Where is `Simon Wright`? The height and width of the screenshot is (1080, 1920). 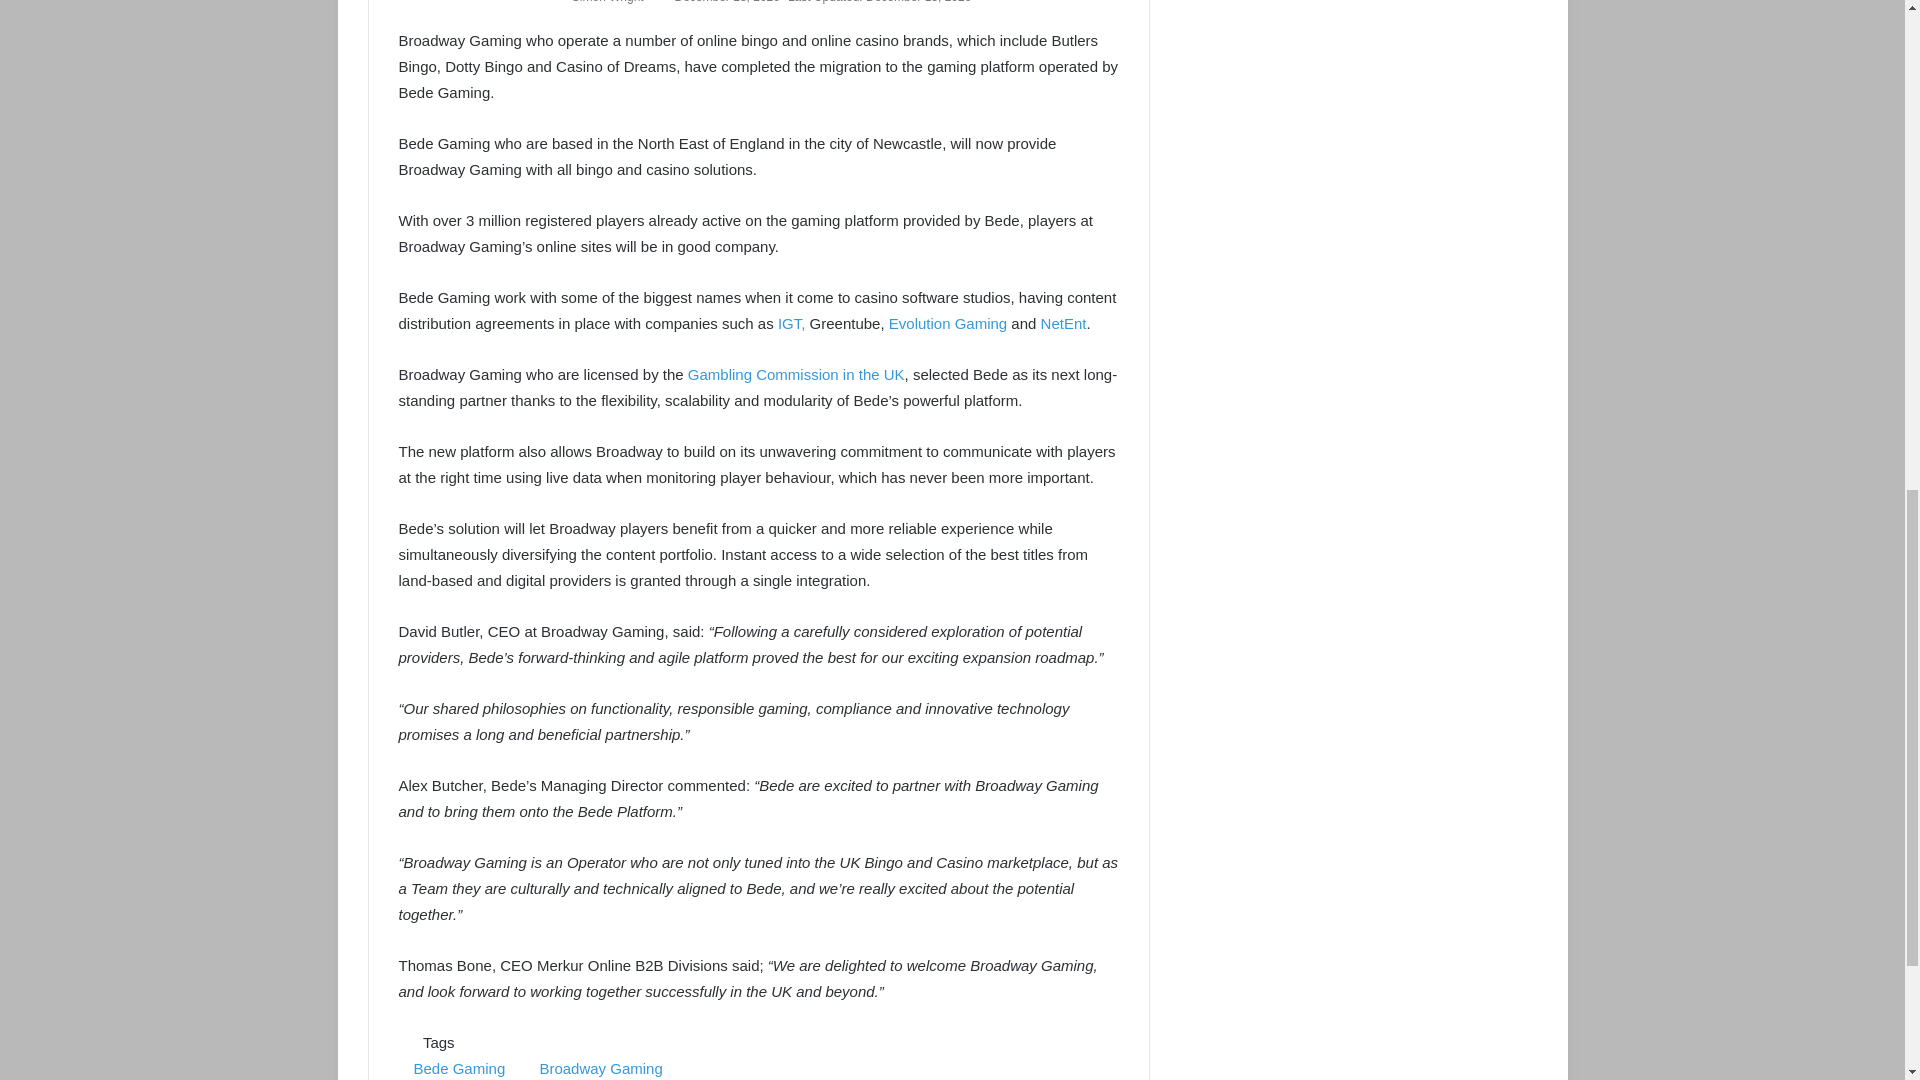
Simon Wright is located at coordinates (608, 2).